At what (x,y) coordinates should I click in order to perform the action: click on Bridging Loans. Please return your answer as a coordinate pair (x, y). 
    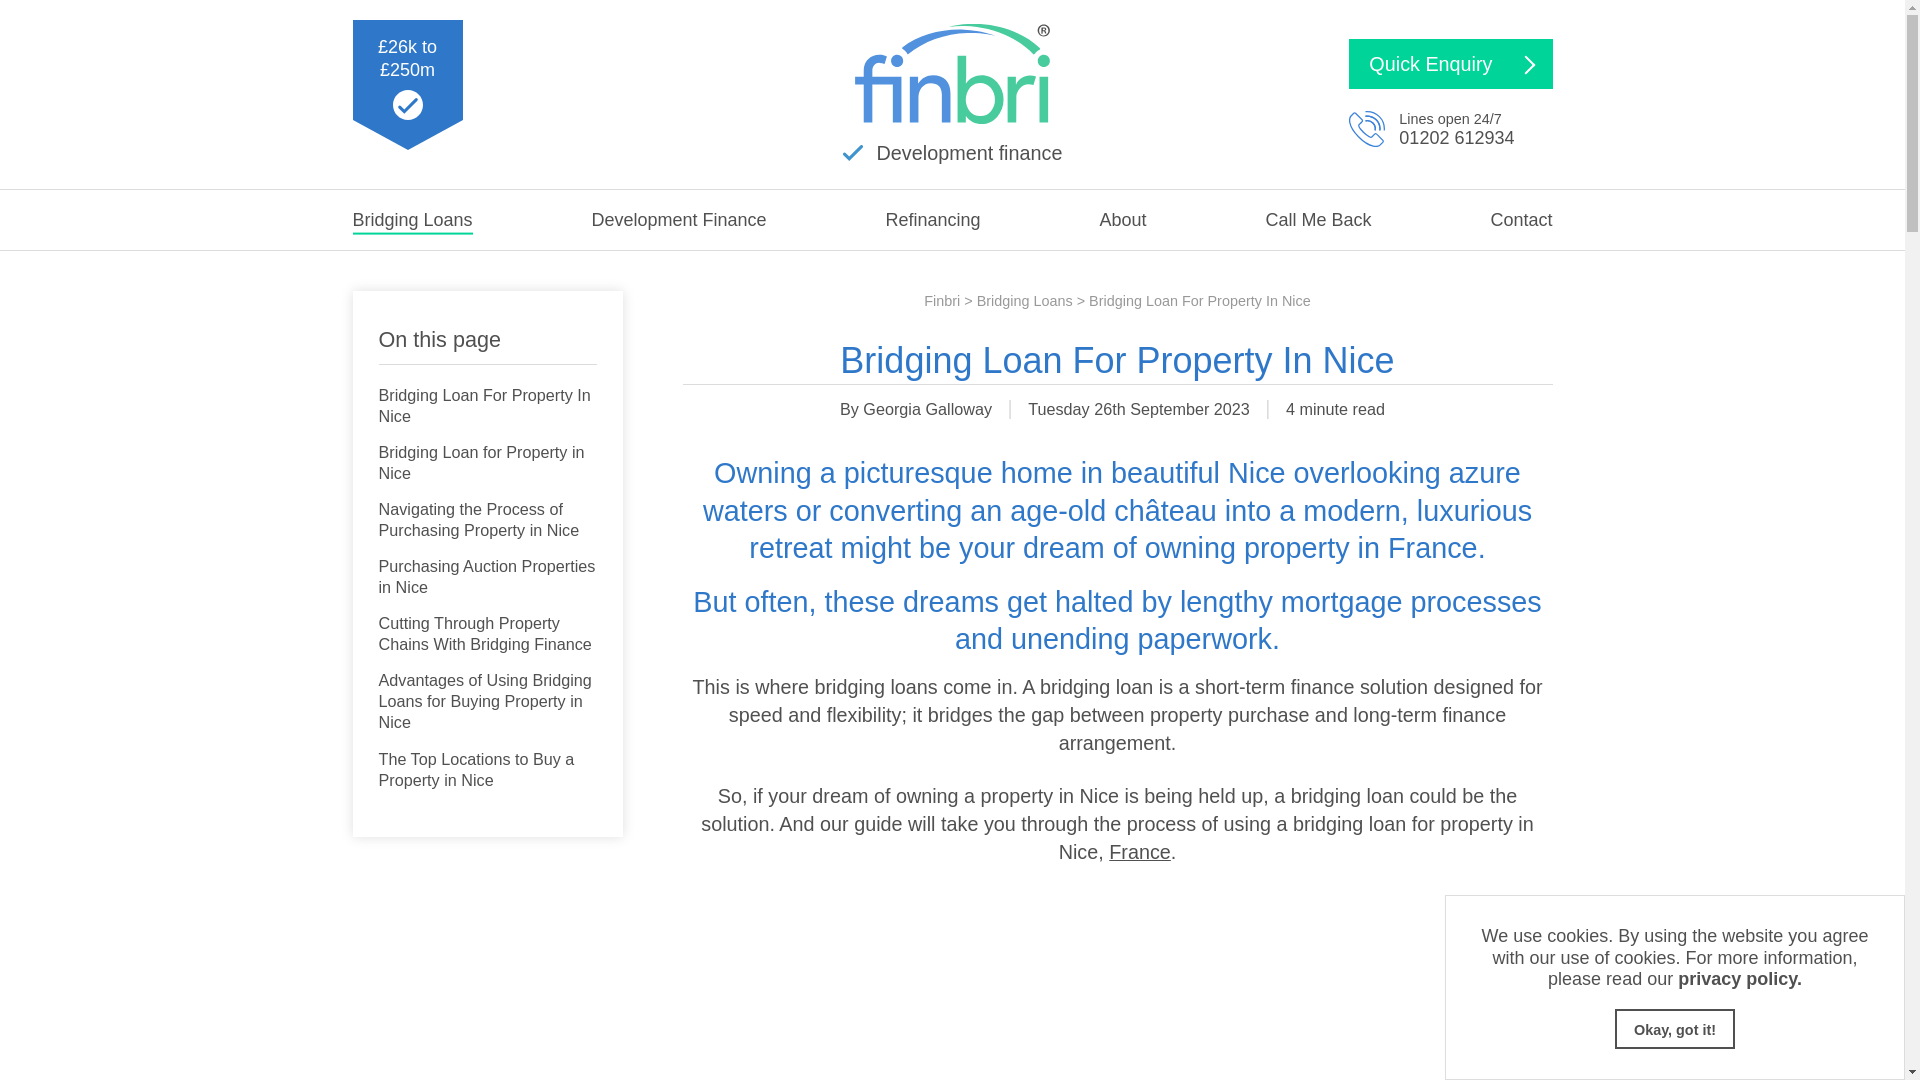
    Looking at the image, I should click on (412, 220).